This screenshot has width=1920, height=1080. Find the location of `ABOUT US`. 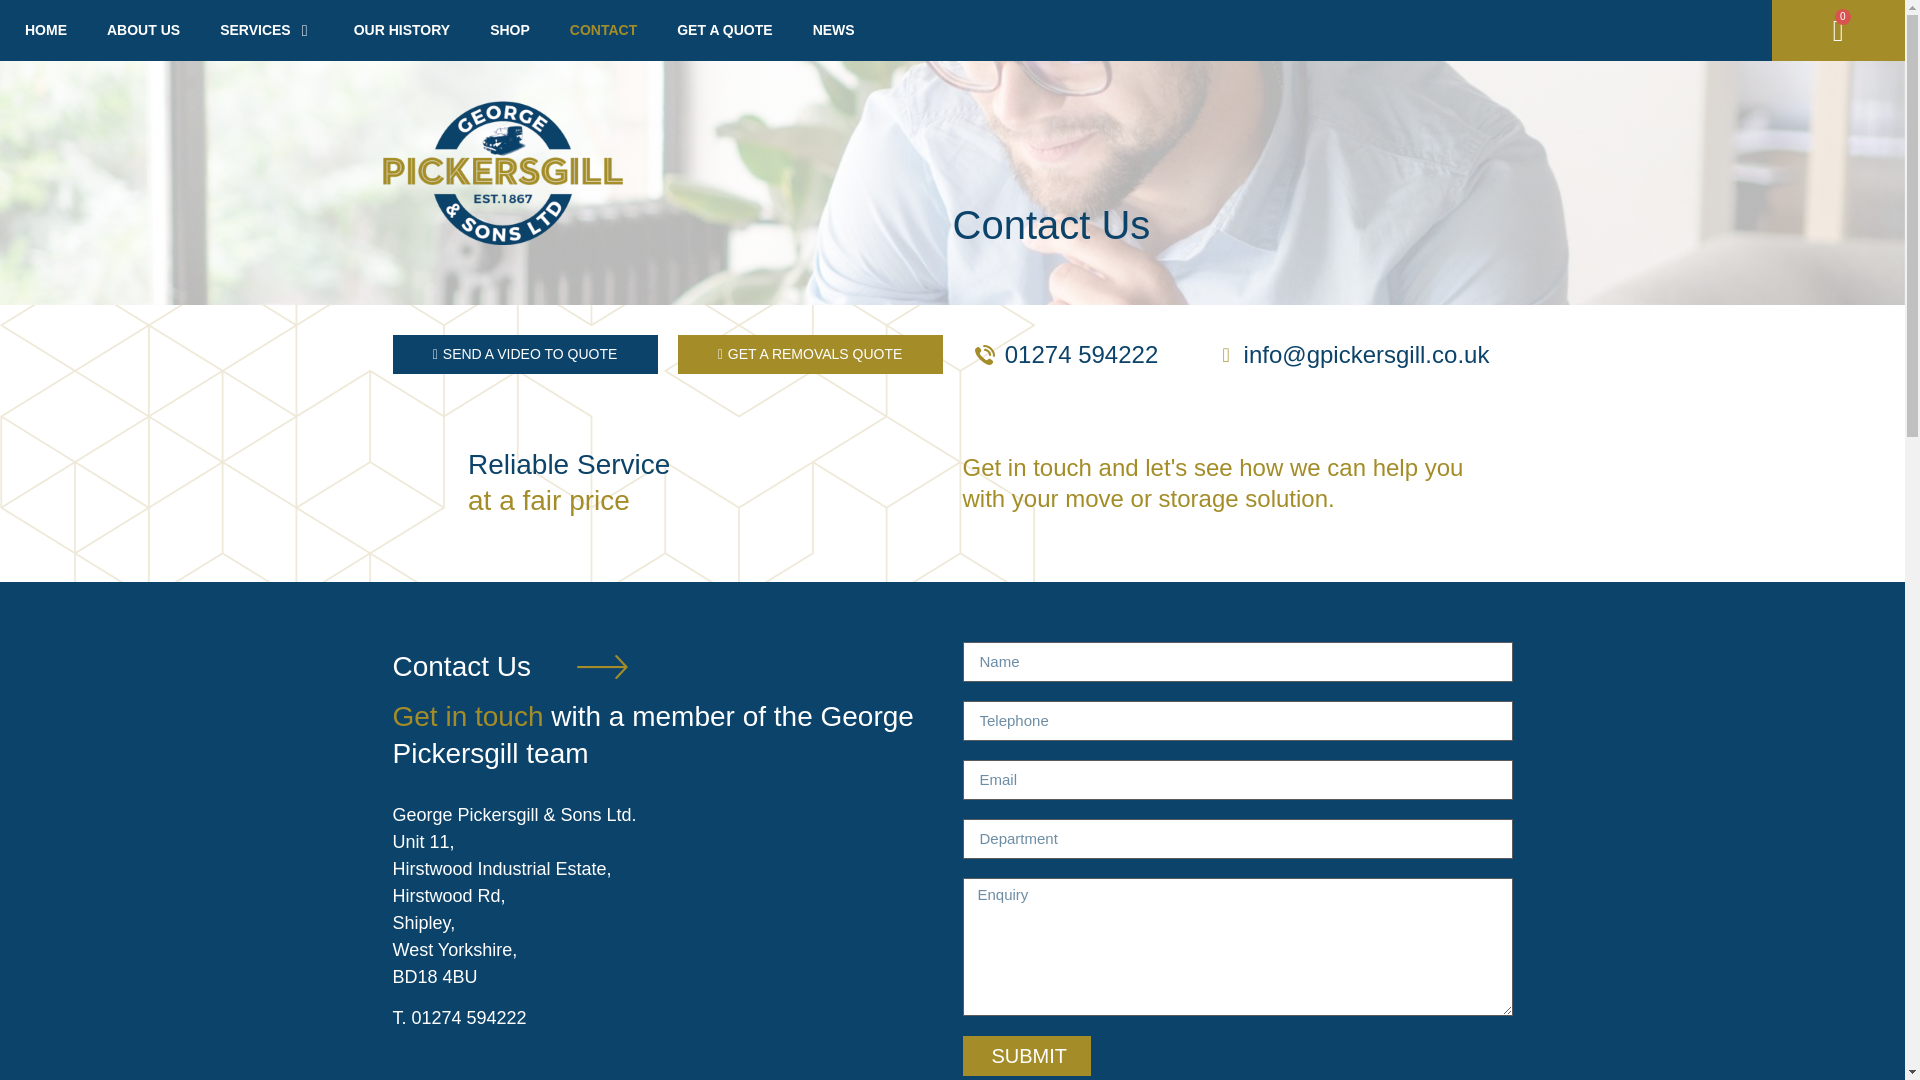

ABOUT US is located at coordinates (144, 30).